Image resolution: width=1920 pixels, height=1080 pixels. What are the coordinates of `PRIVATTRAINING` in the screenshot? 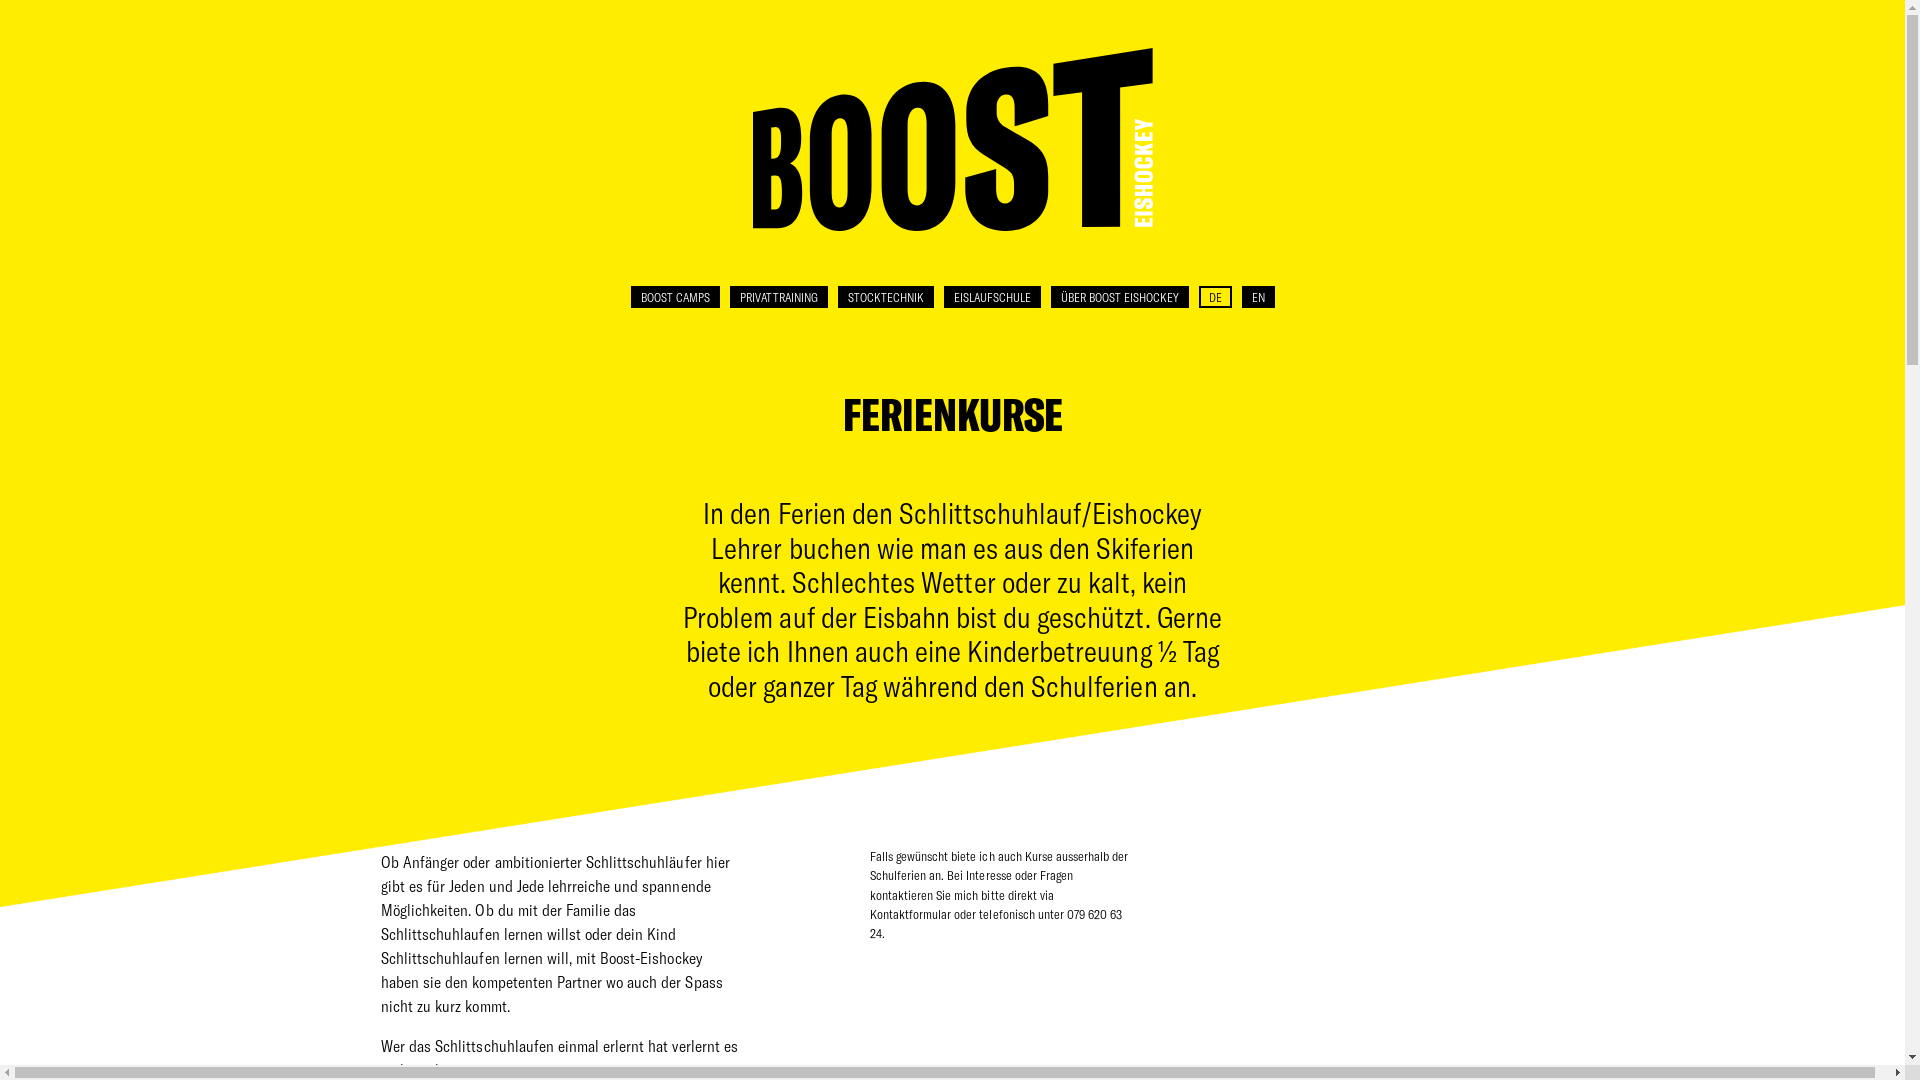 It's located at (779, 297).